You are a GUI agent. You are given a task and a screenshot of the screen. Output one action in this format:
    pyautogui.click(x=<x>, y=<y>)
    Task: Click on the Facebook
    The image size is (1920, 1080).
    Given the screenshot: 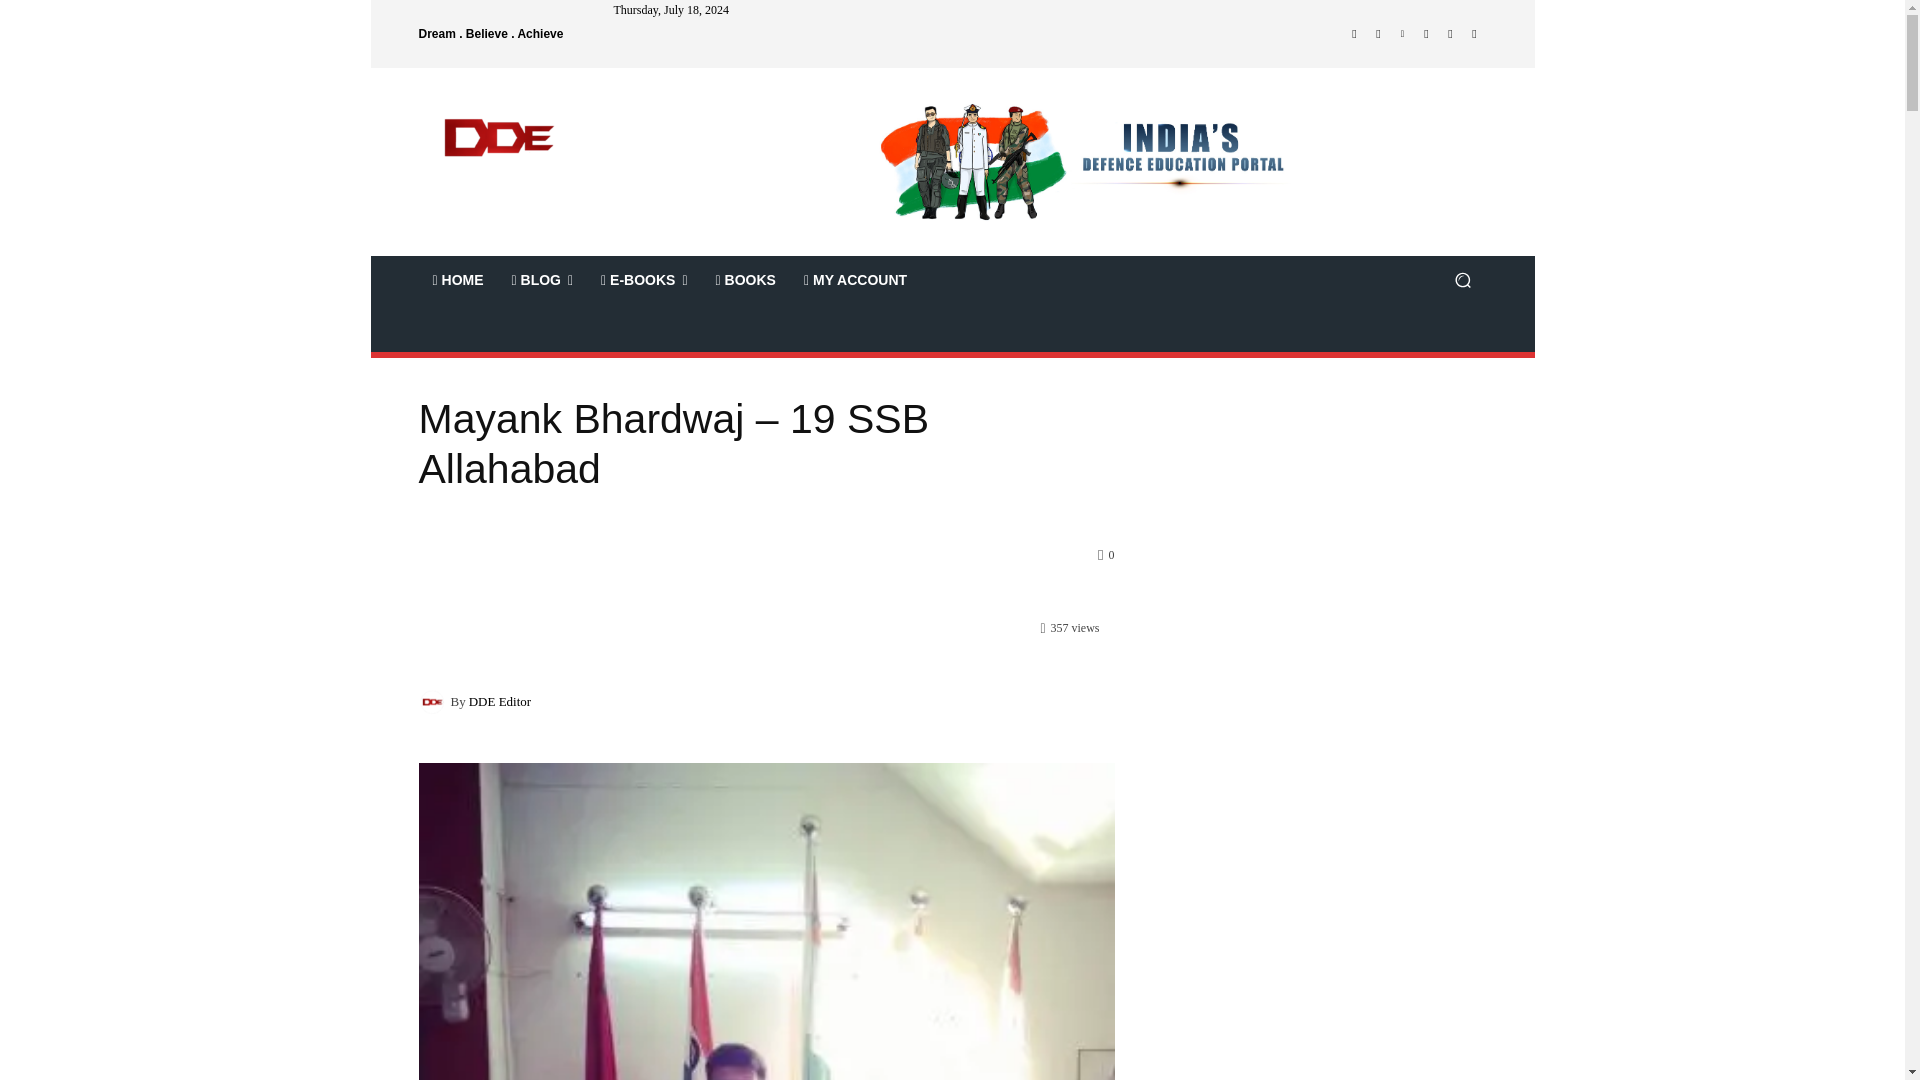 What is the action you would take?
    pyautogui.click(x=1354, y=34)
    